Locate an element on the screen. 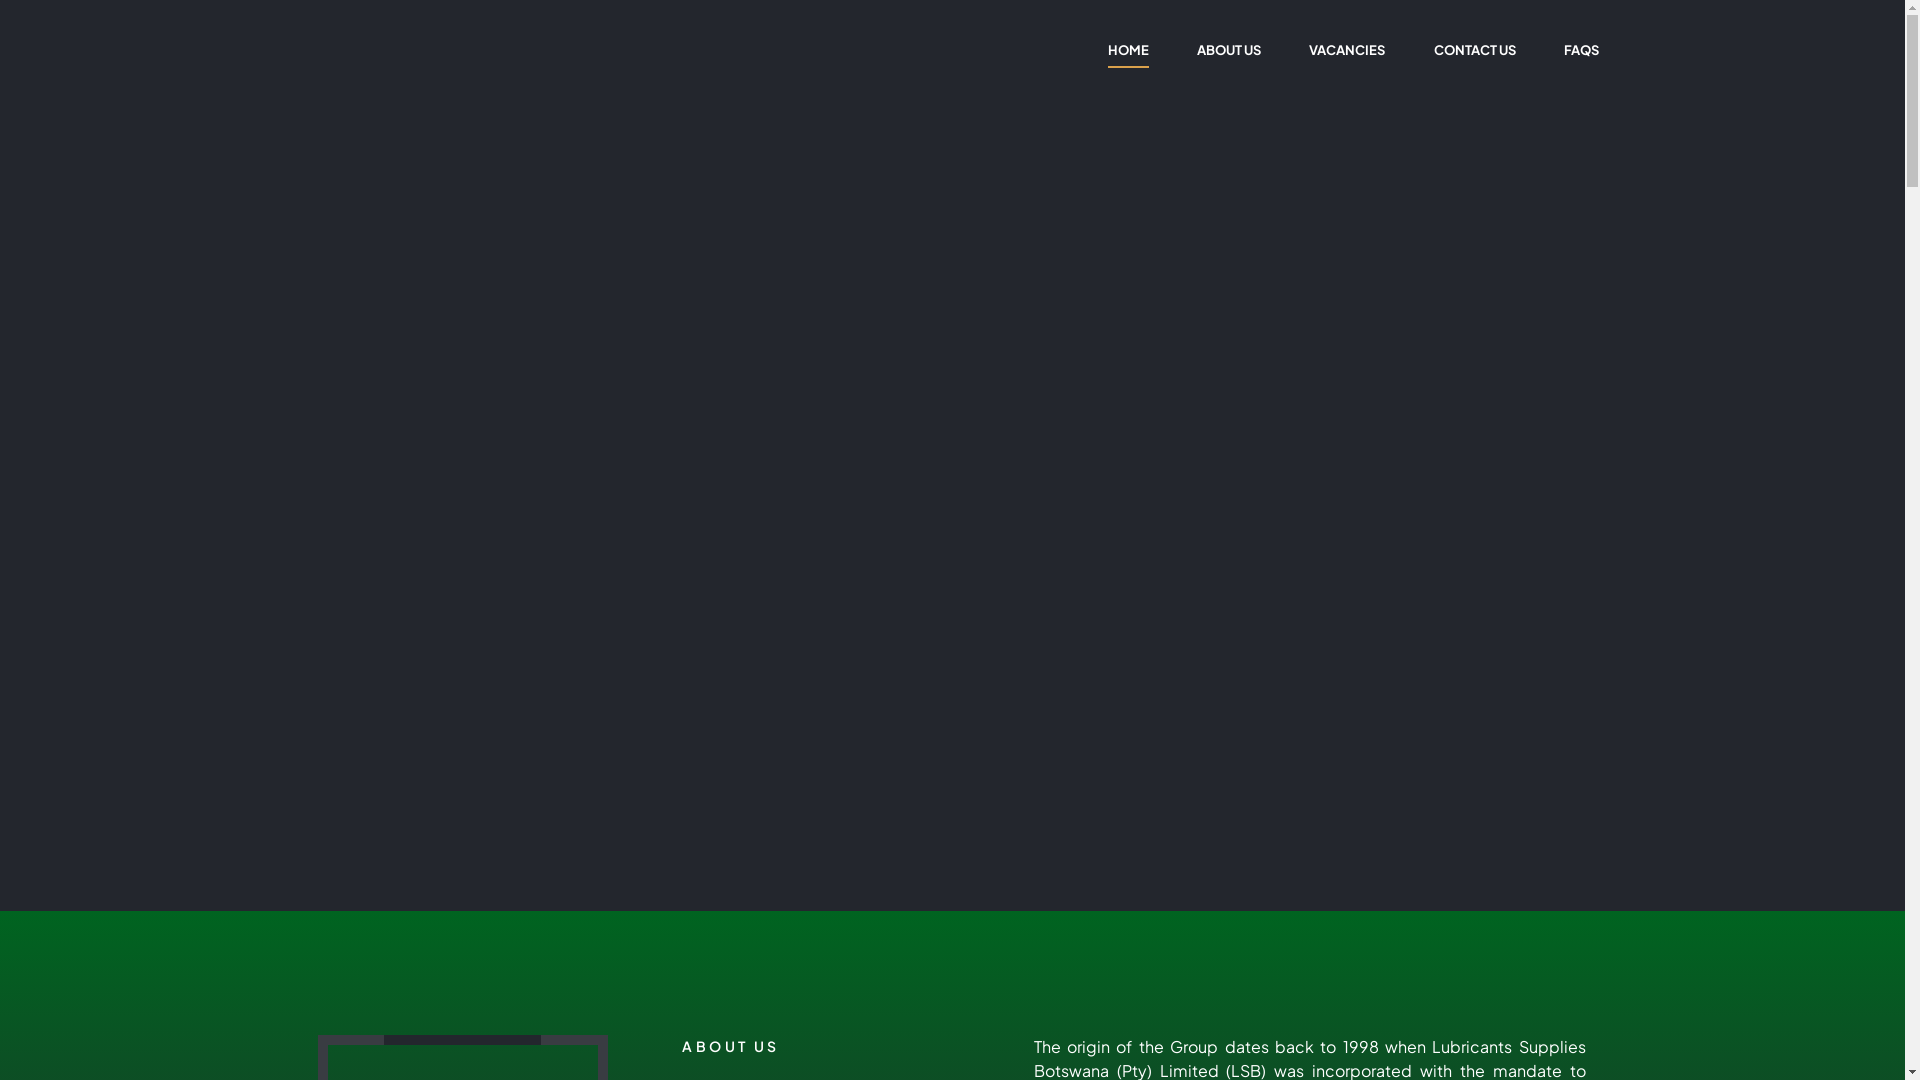 This screenshot has width=1920, height=1080. CONTACT US is located at coordinates (1474, 50).